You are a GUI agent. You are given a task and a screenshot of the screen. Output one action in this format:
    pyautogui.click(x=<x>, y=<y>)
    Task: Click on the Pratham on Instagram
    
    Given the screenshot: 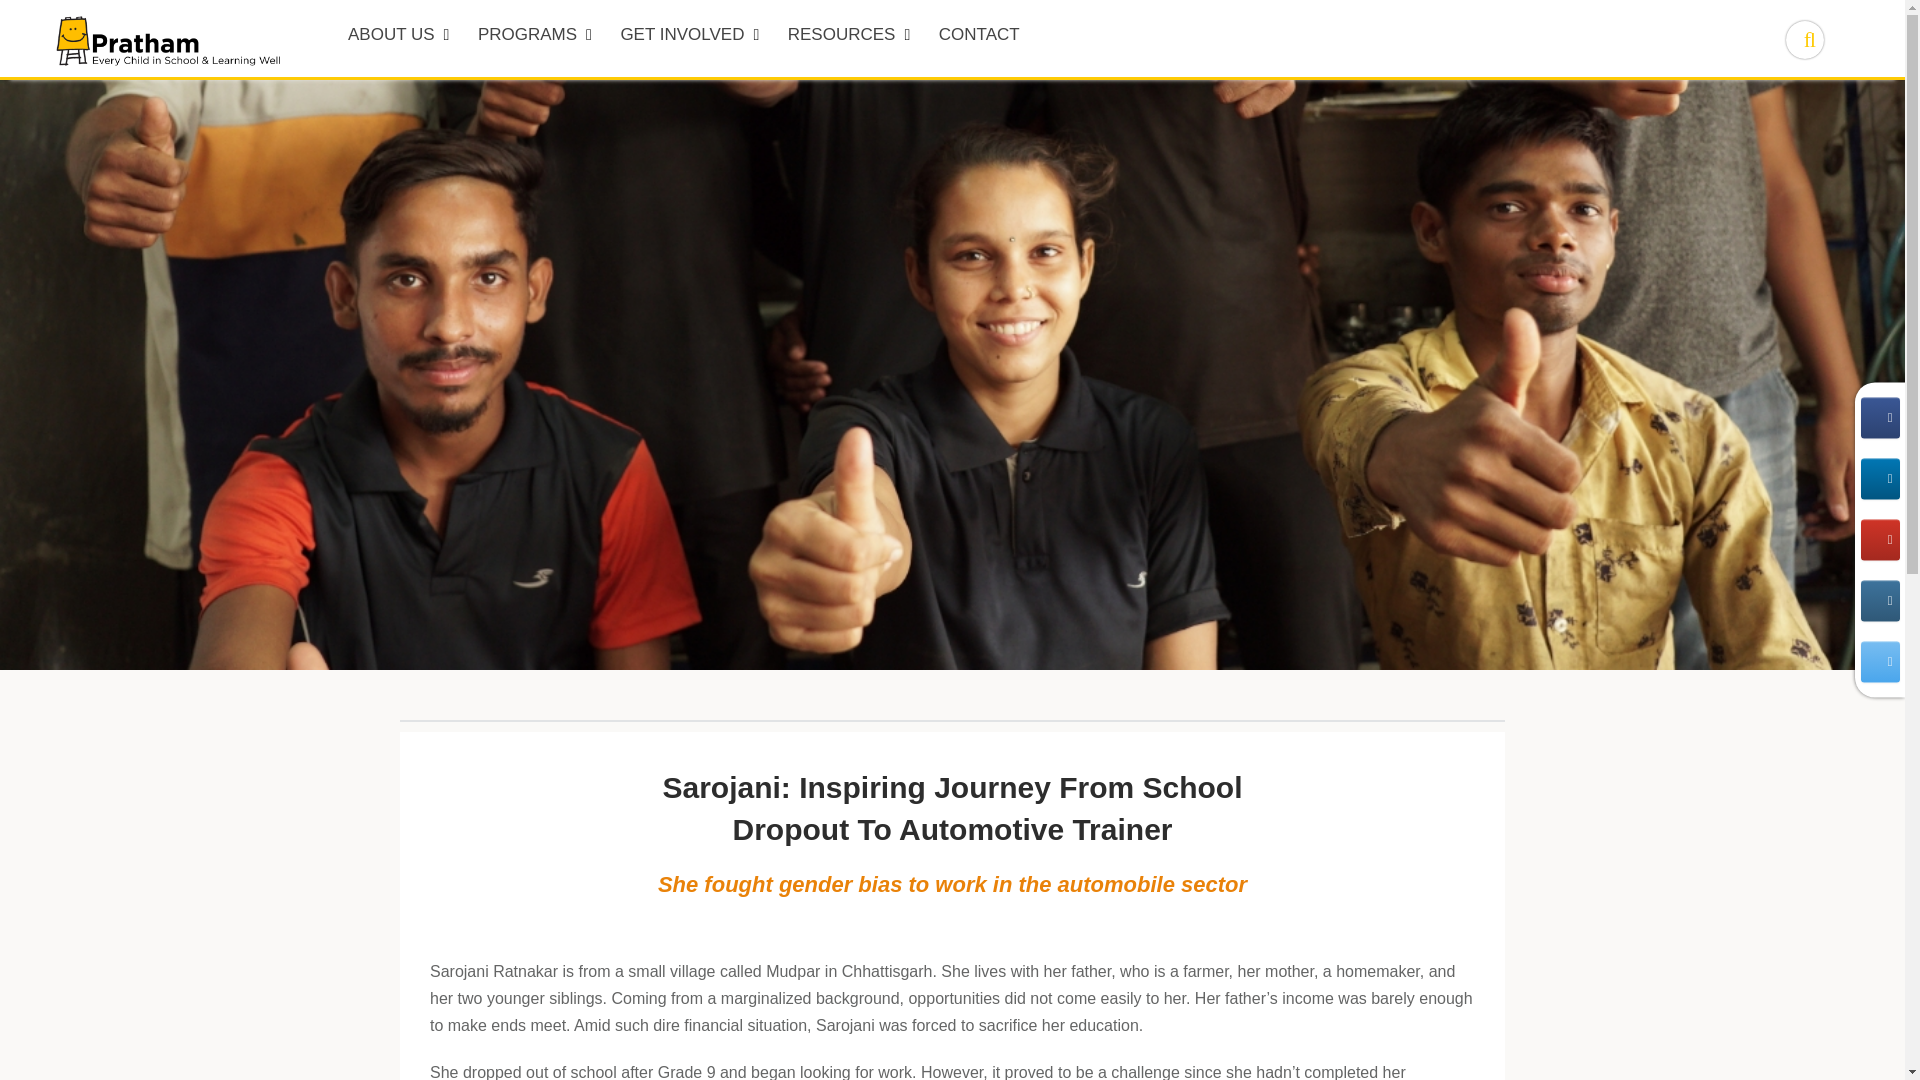 What is the action you would take?
    pyautogui.click(x=1879, y=600)
    